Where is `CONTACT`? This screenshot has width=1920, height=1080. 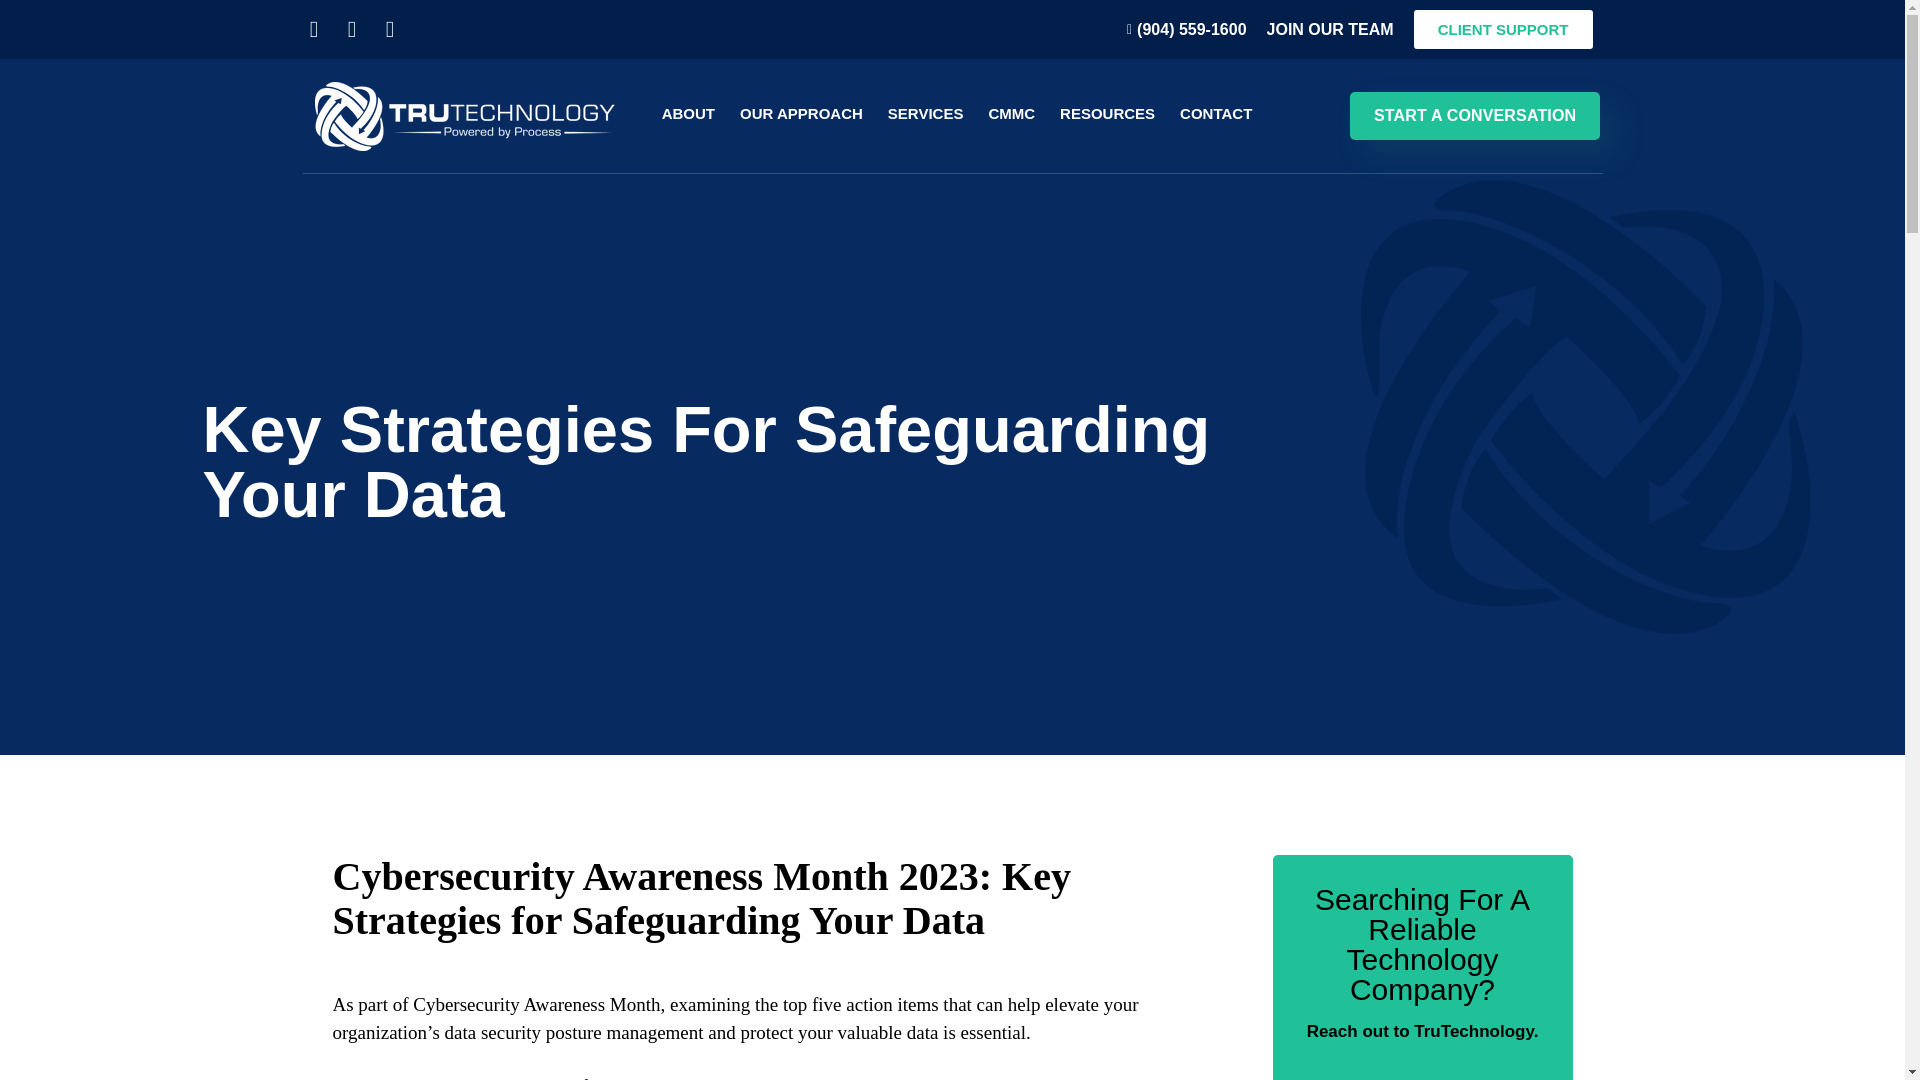 CONTACT is located at coordinates (1215, 112).